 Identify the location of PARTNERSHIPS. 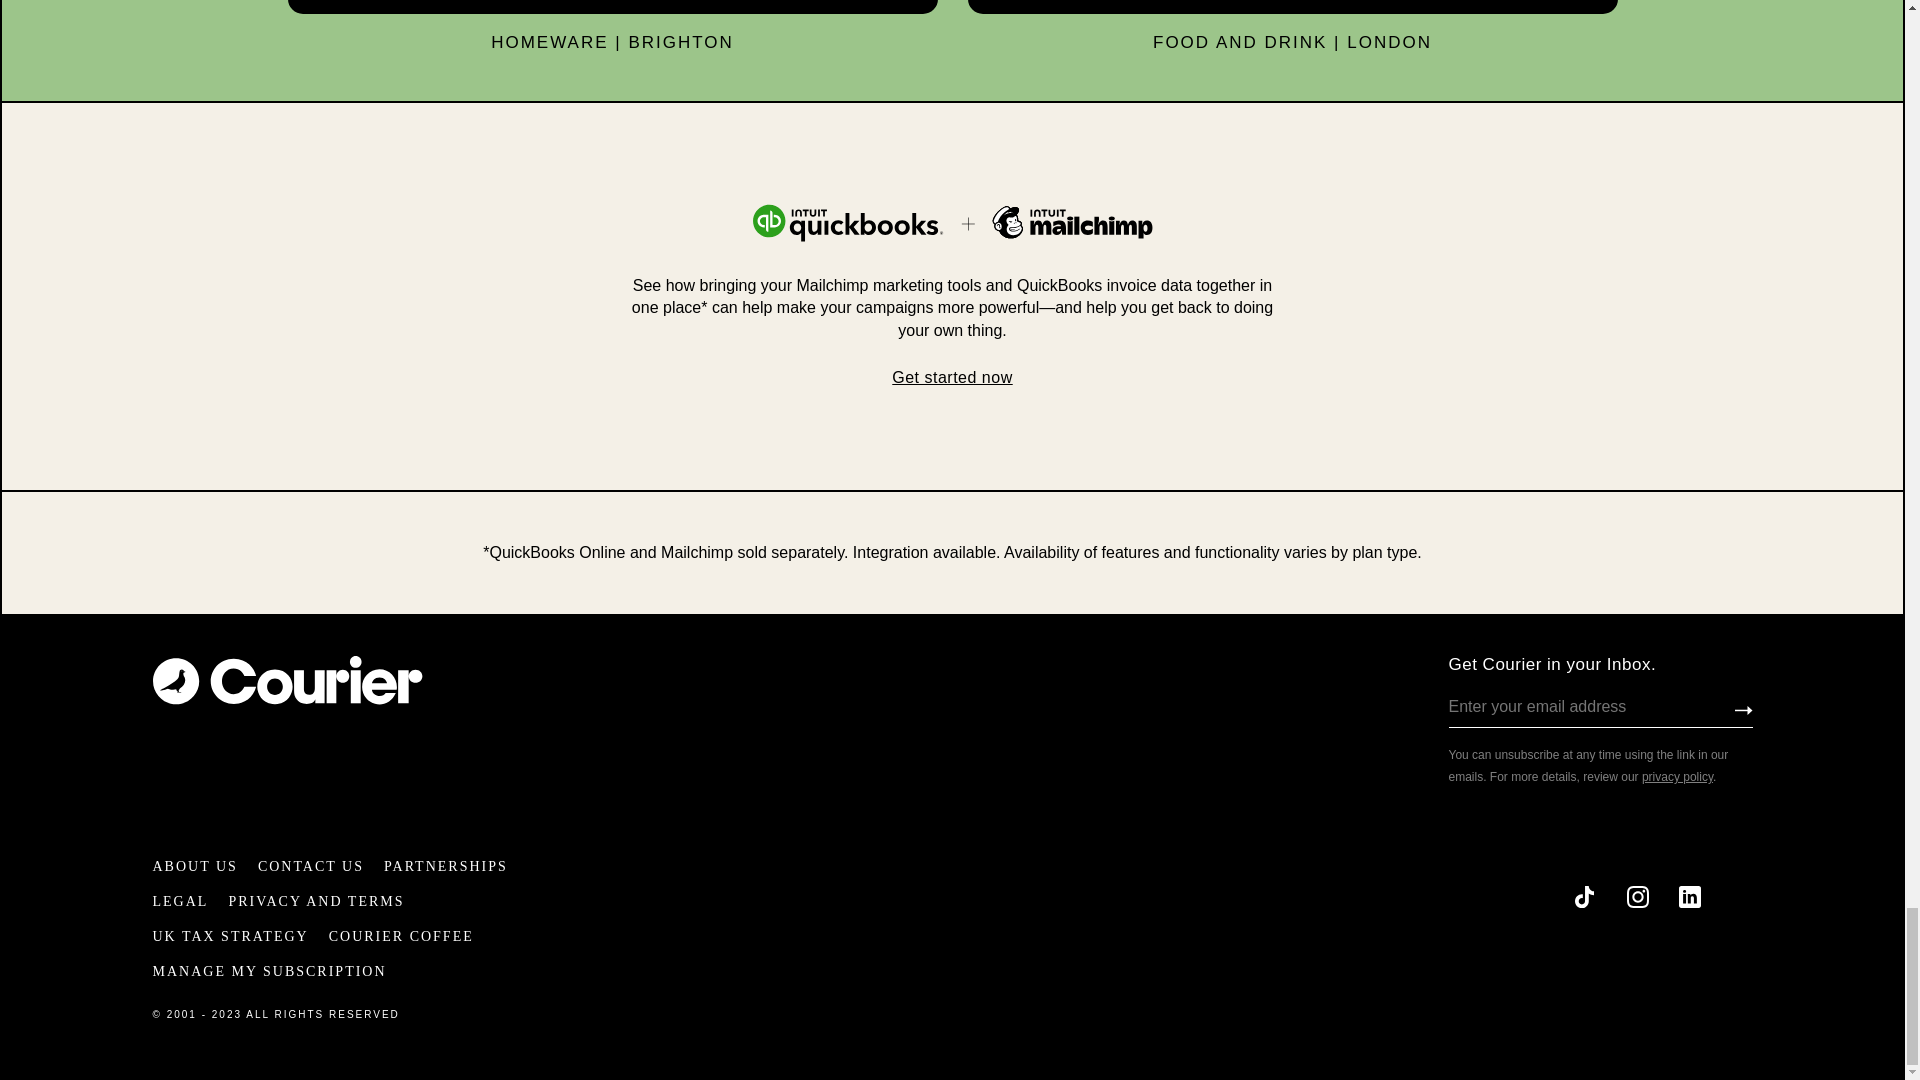
(446, 866).